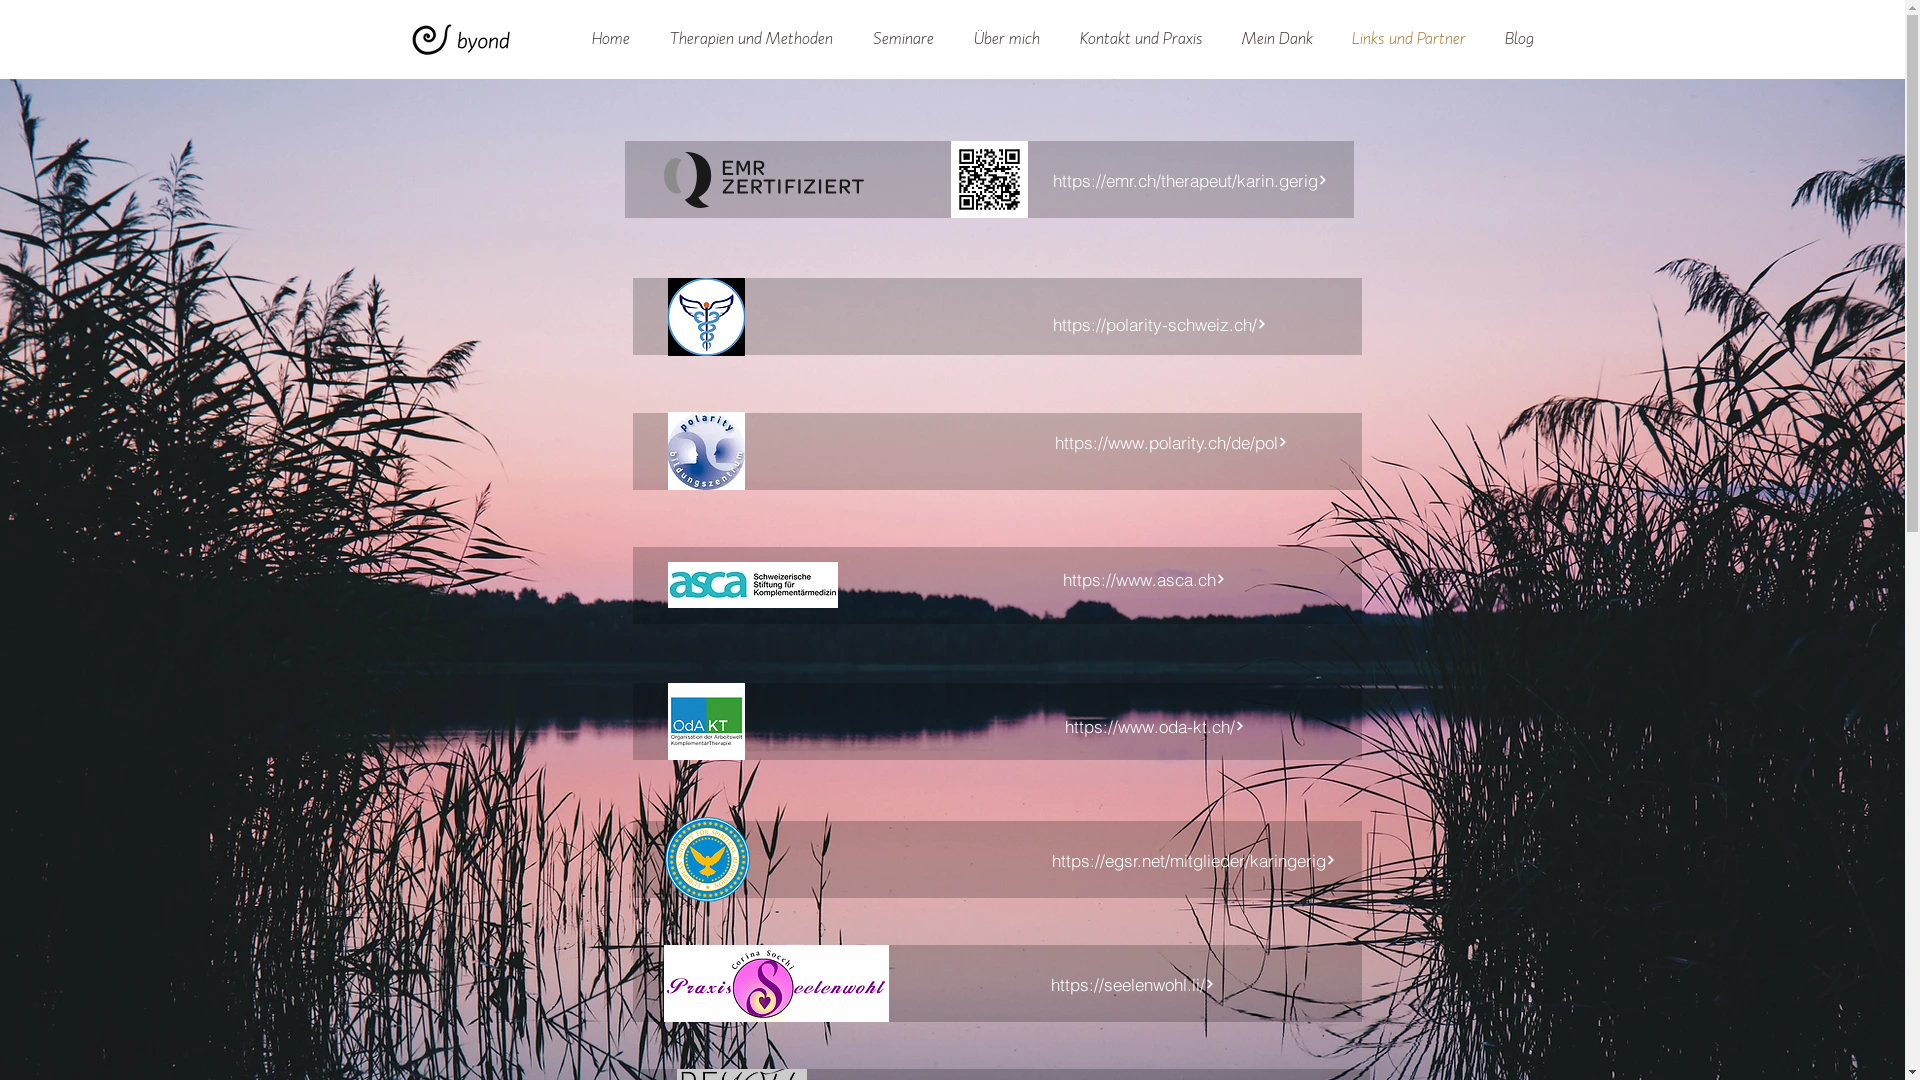  I want to click on https://seelenwohl.li/, so click(1132, 984).